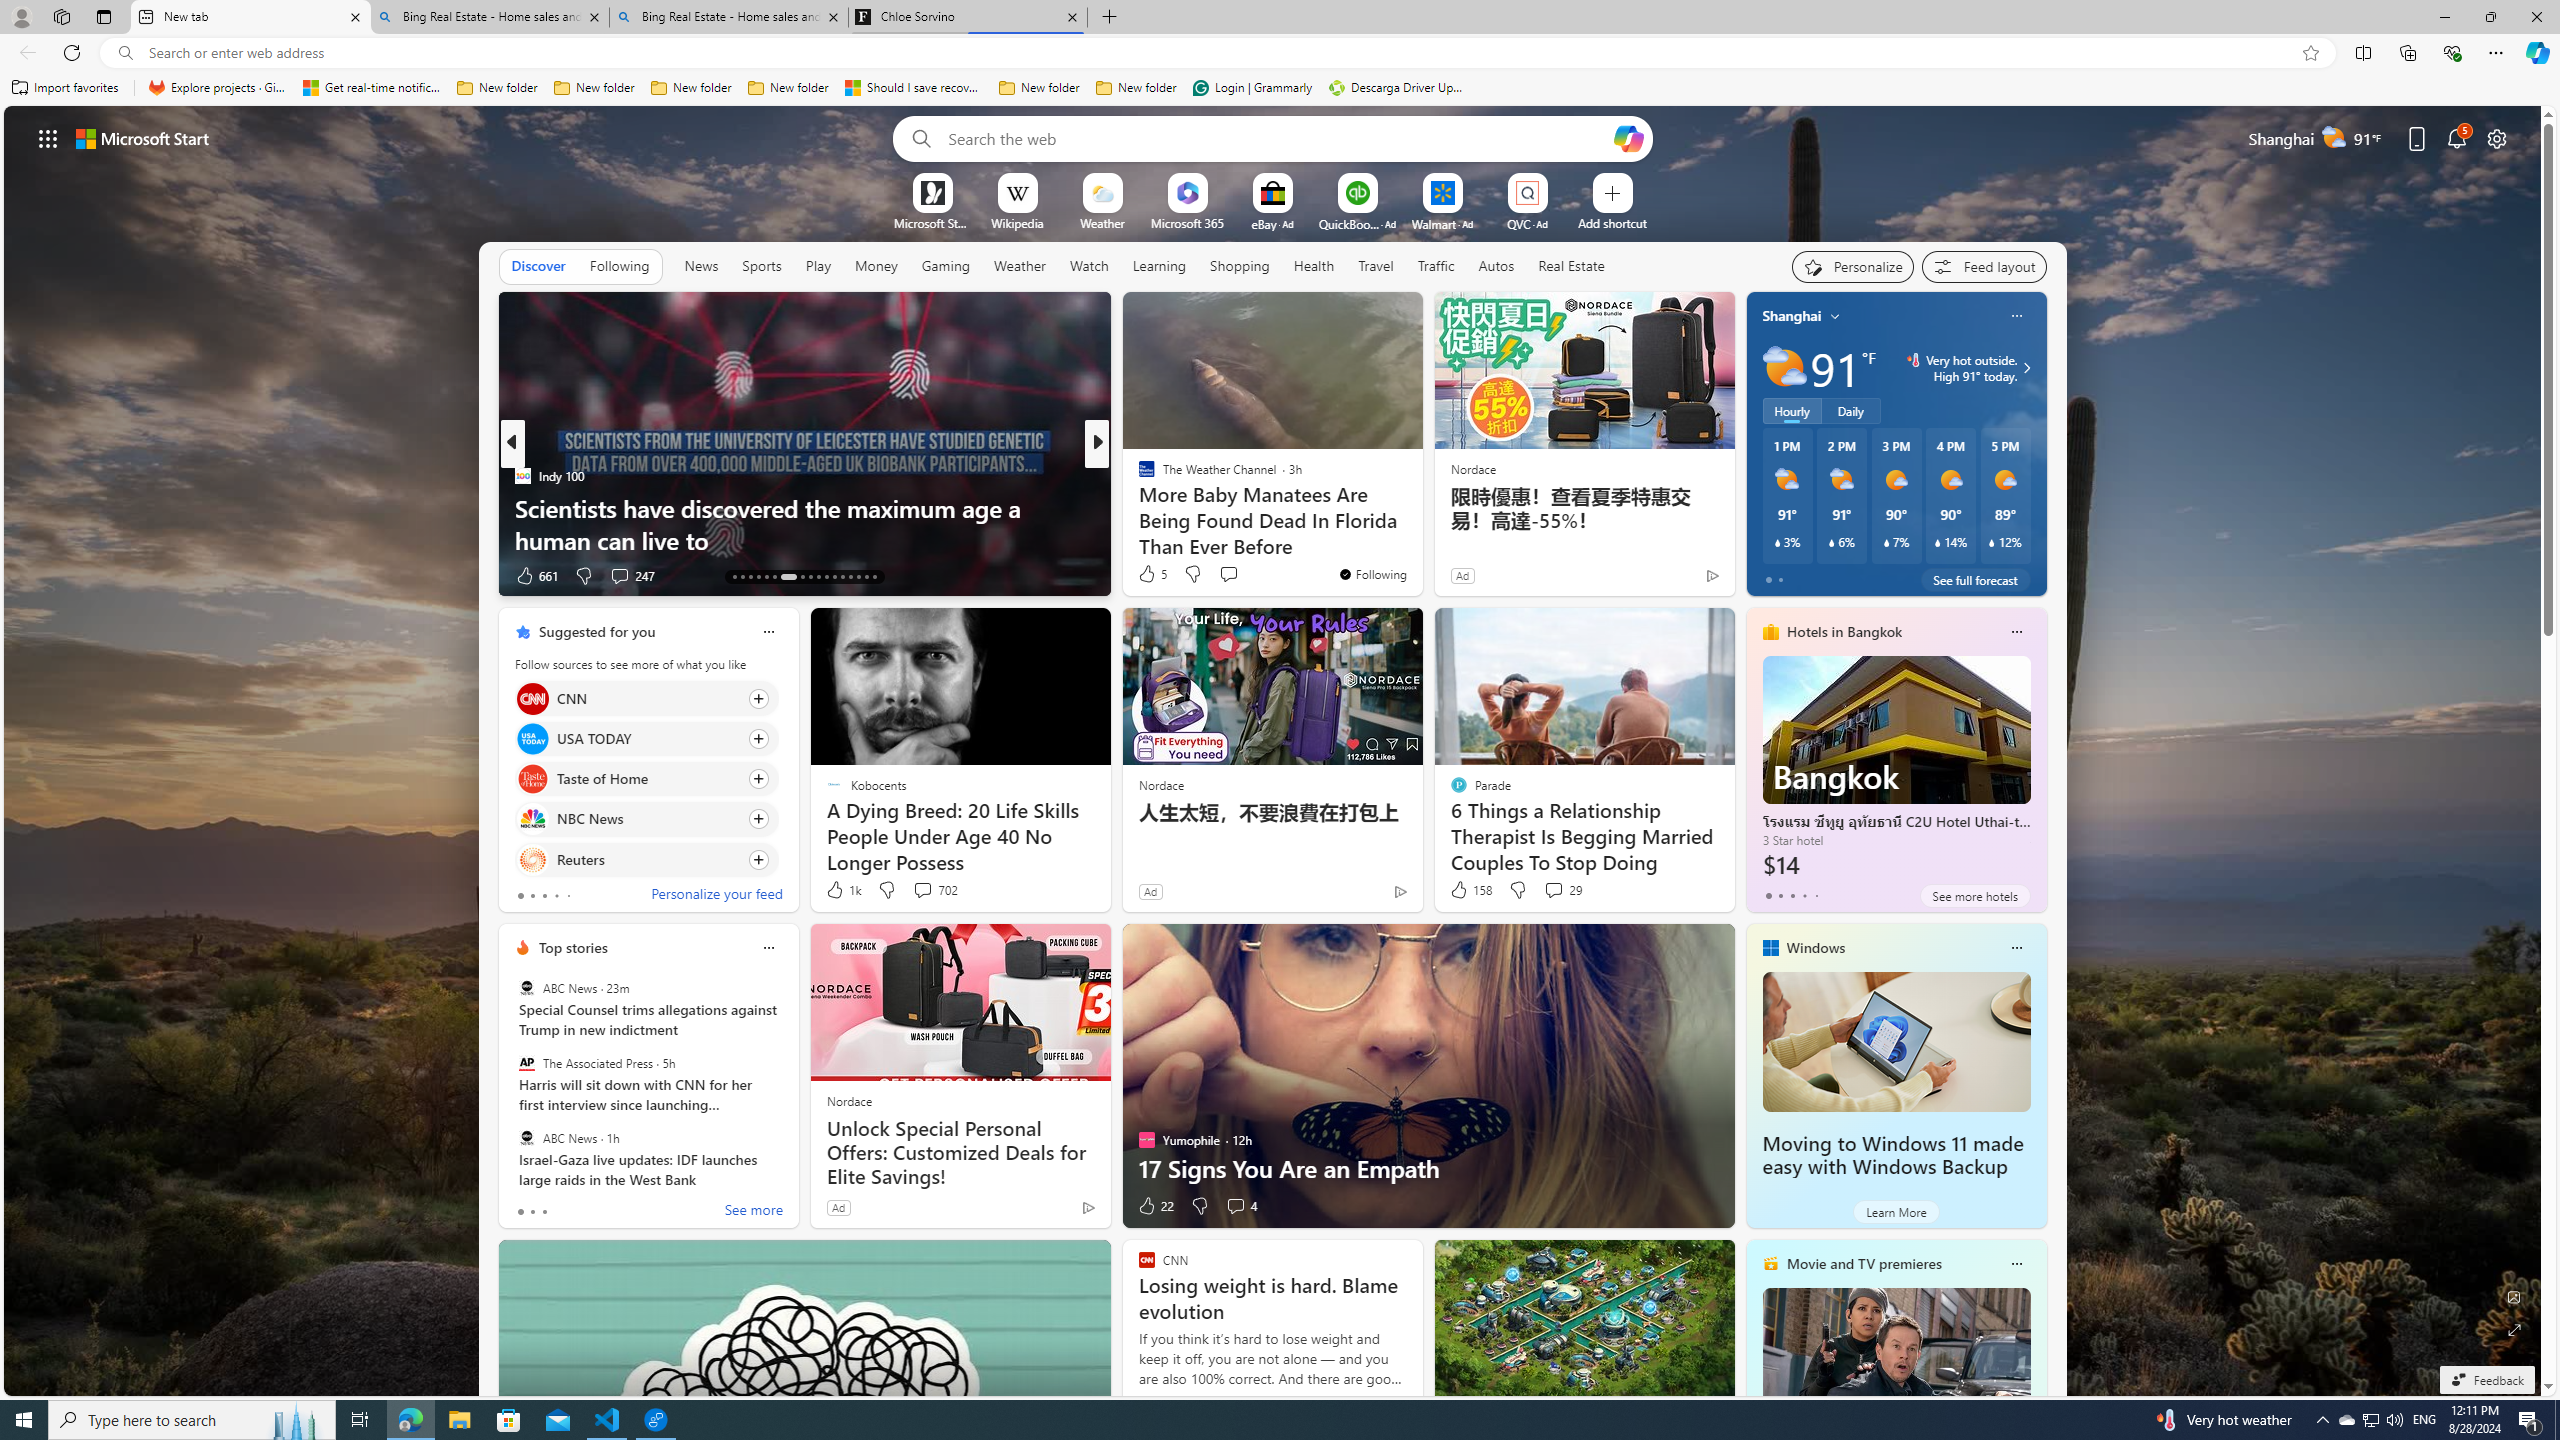  I want to click on AutomationID: tab-17, so click(766, 577).